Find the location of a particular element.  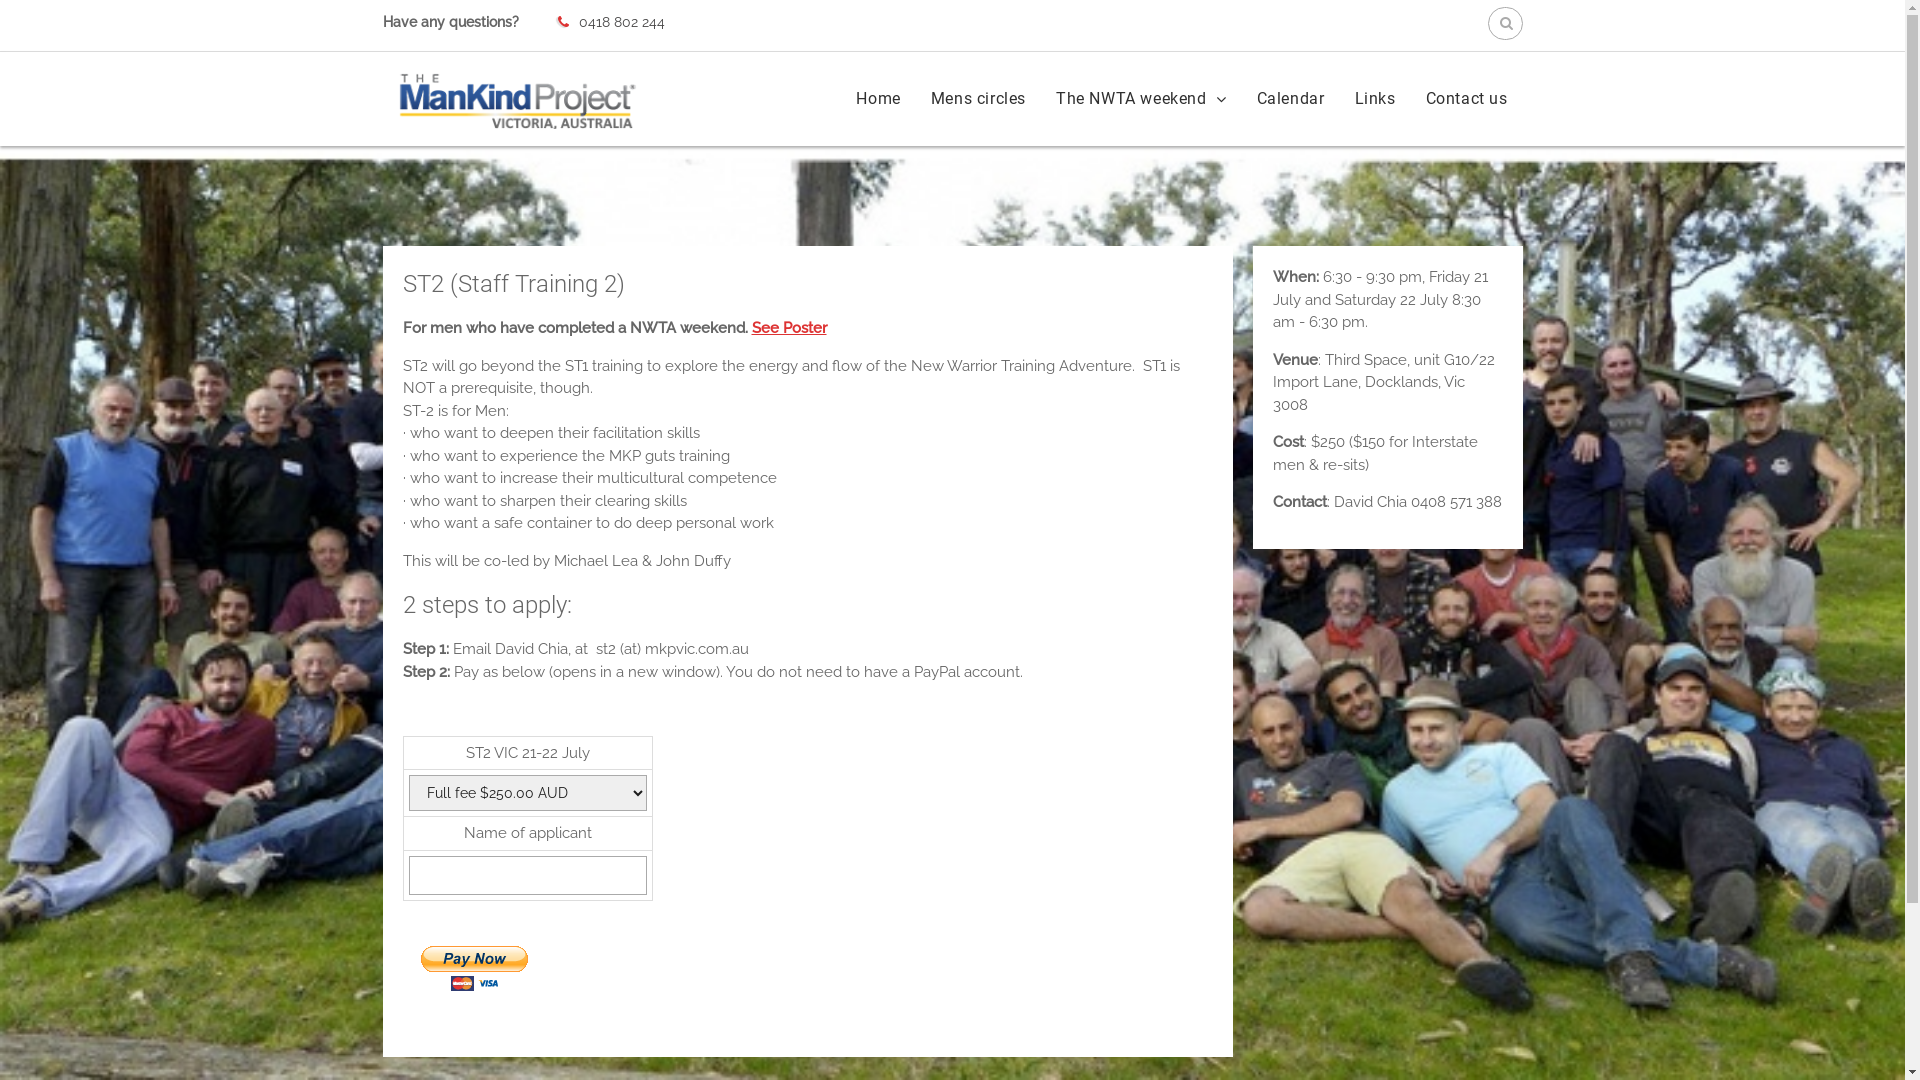

Links is located at coordinates (1374, 99).